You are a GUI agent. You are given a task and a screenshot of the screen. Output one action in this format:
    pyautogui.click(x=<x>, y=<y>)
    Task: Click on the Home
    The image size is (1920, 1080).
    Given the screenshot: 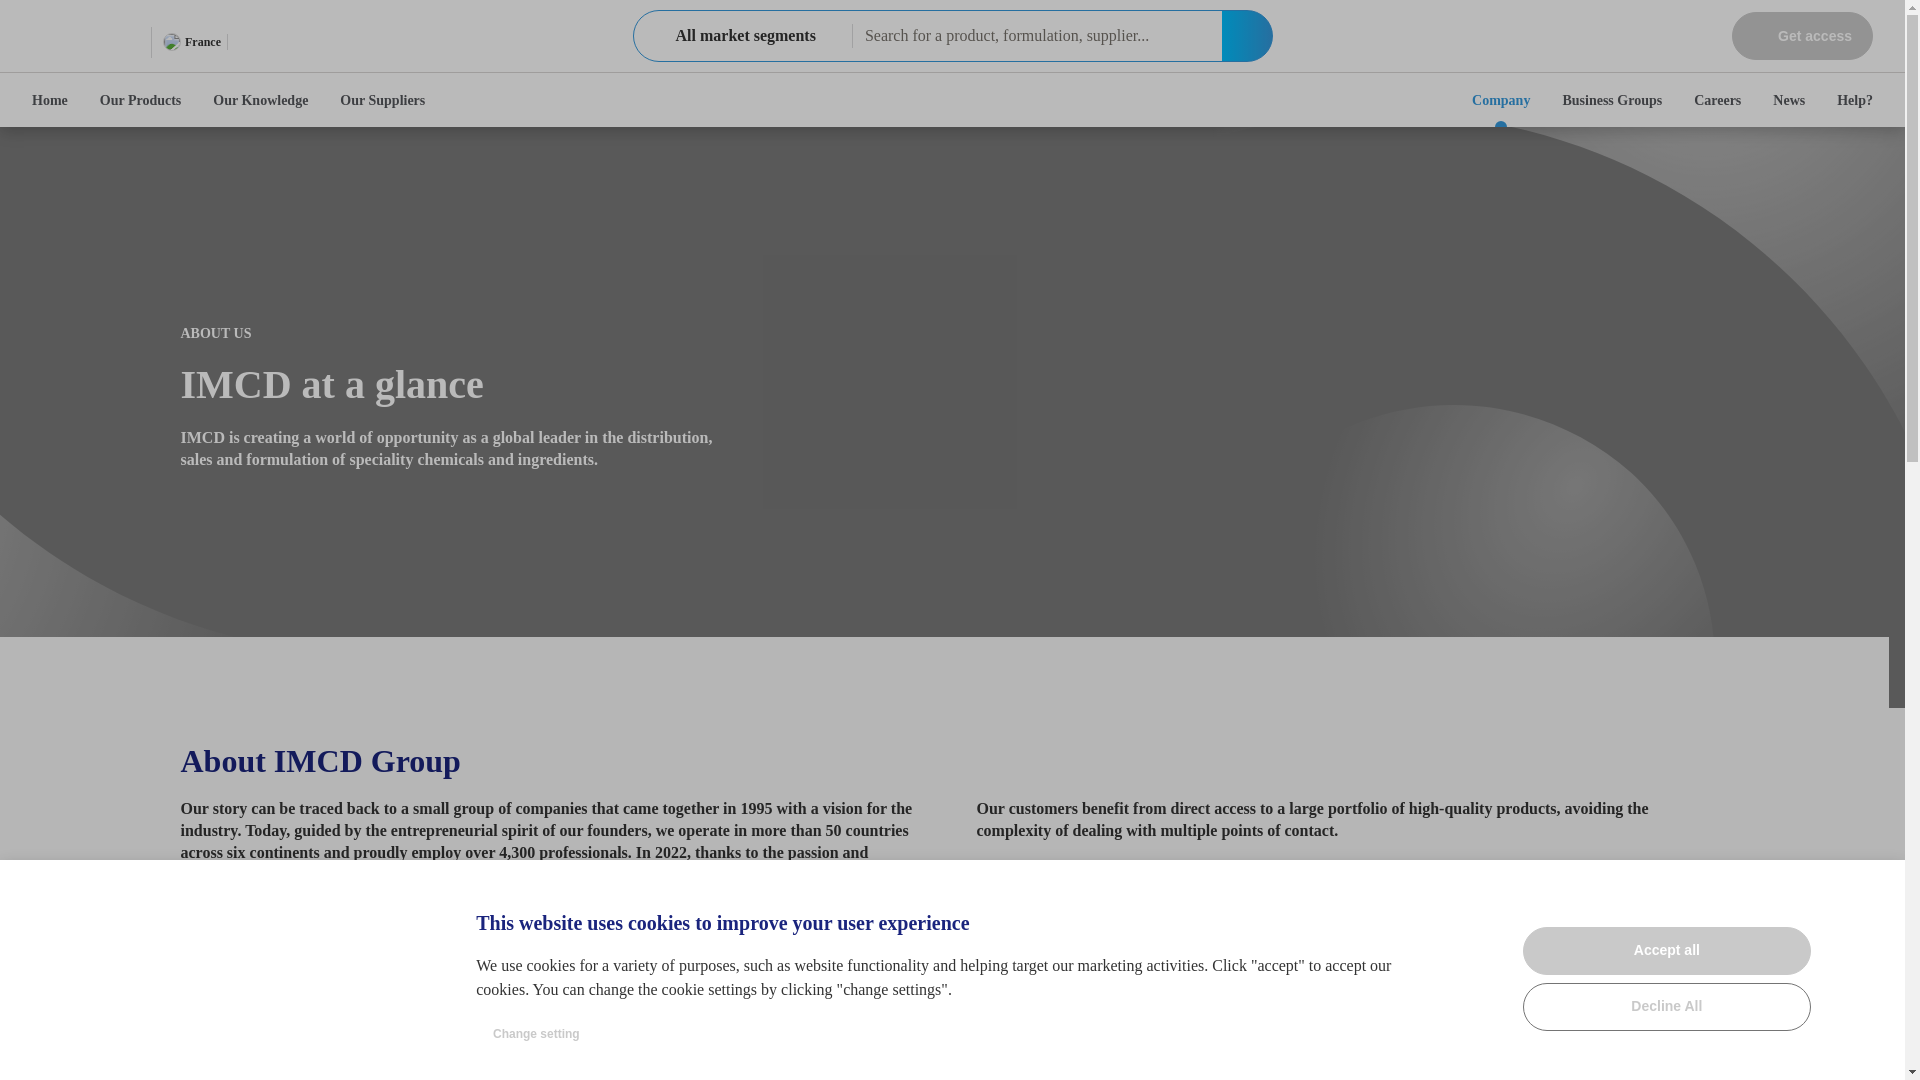 What is the action you would take?
    pyautogui.click(x=50, y=100)
    